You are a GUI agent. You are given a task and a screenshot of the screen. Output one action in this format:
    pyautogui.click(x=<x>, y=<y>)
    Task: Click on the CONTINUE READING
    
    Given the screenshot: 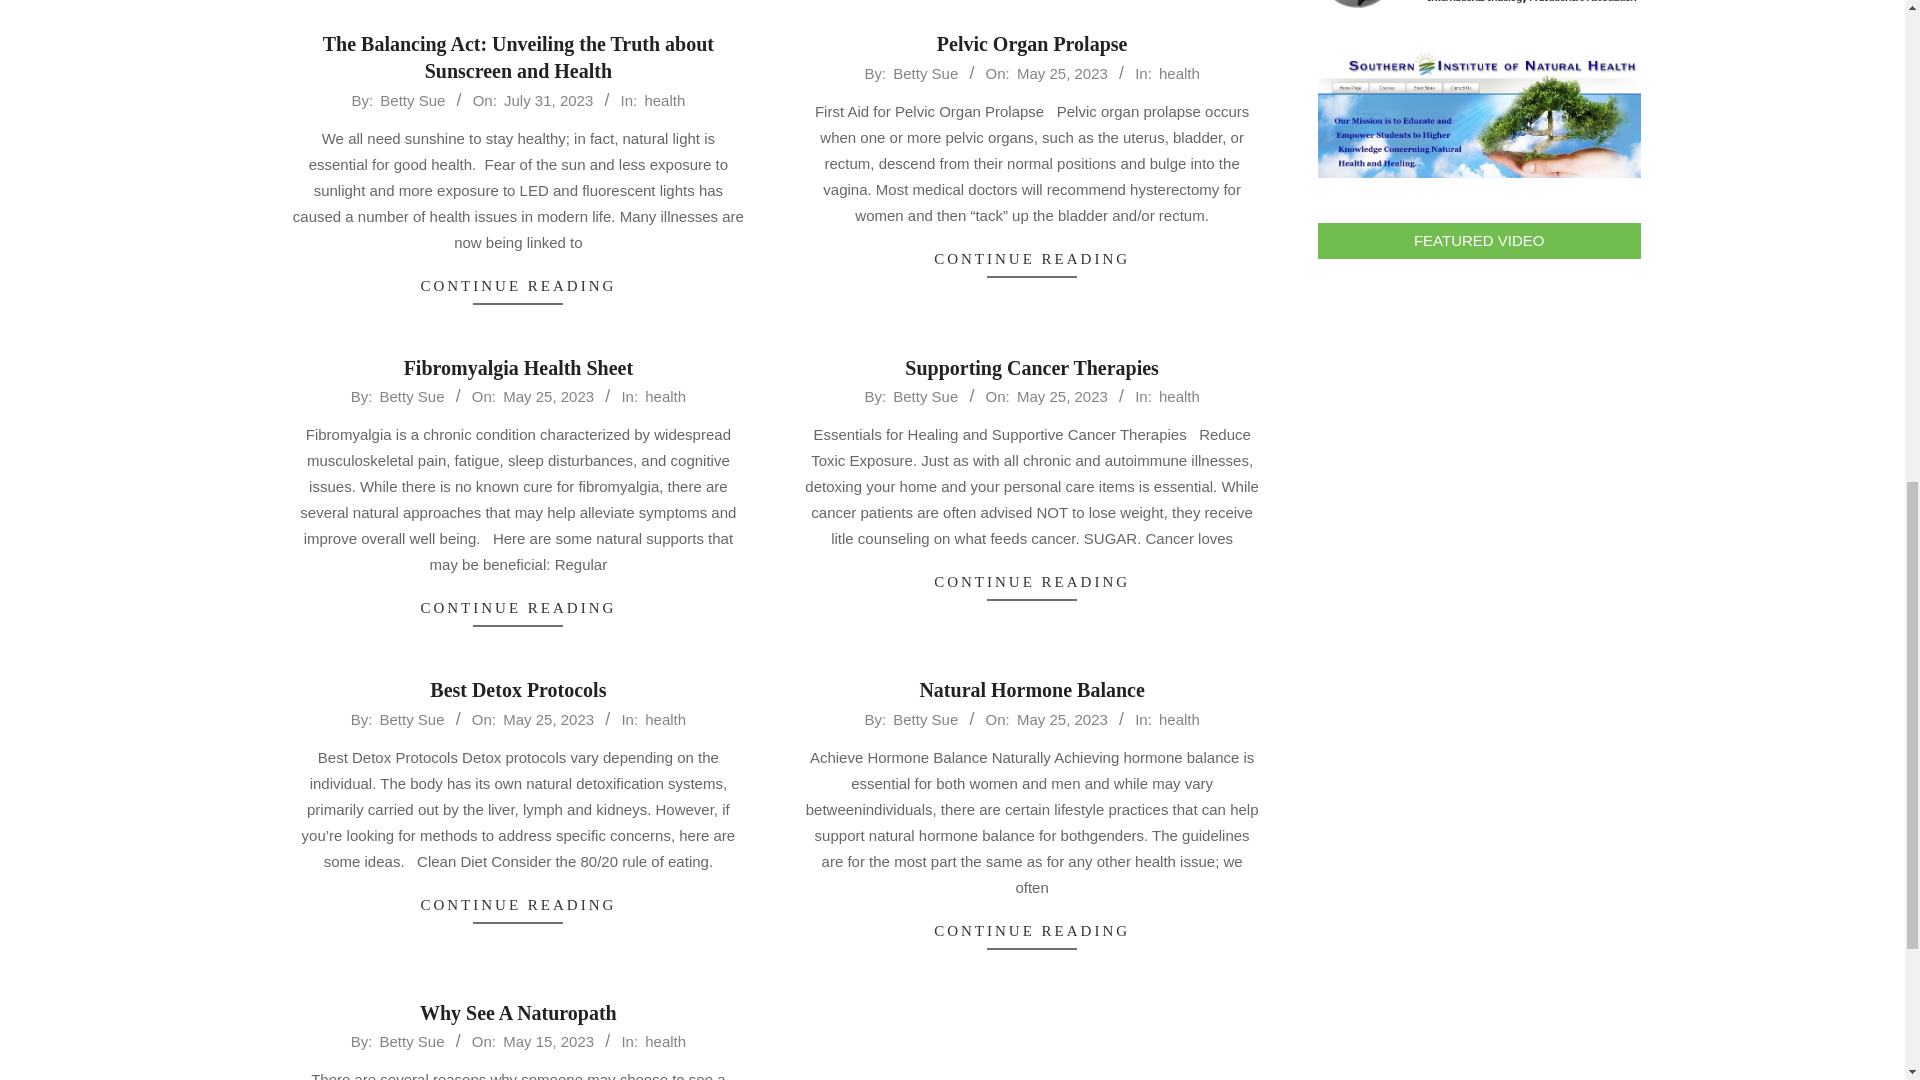 What is the action you would take?
    pyautogui.click(x=1032, y=260)
    